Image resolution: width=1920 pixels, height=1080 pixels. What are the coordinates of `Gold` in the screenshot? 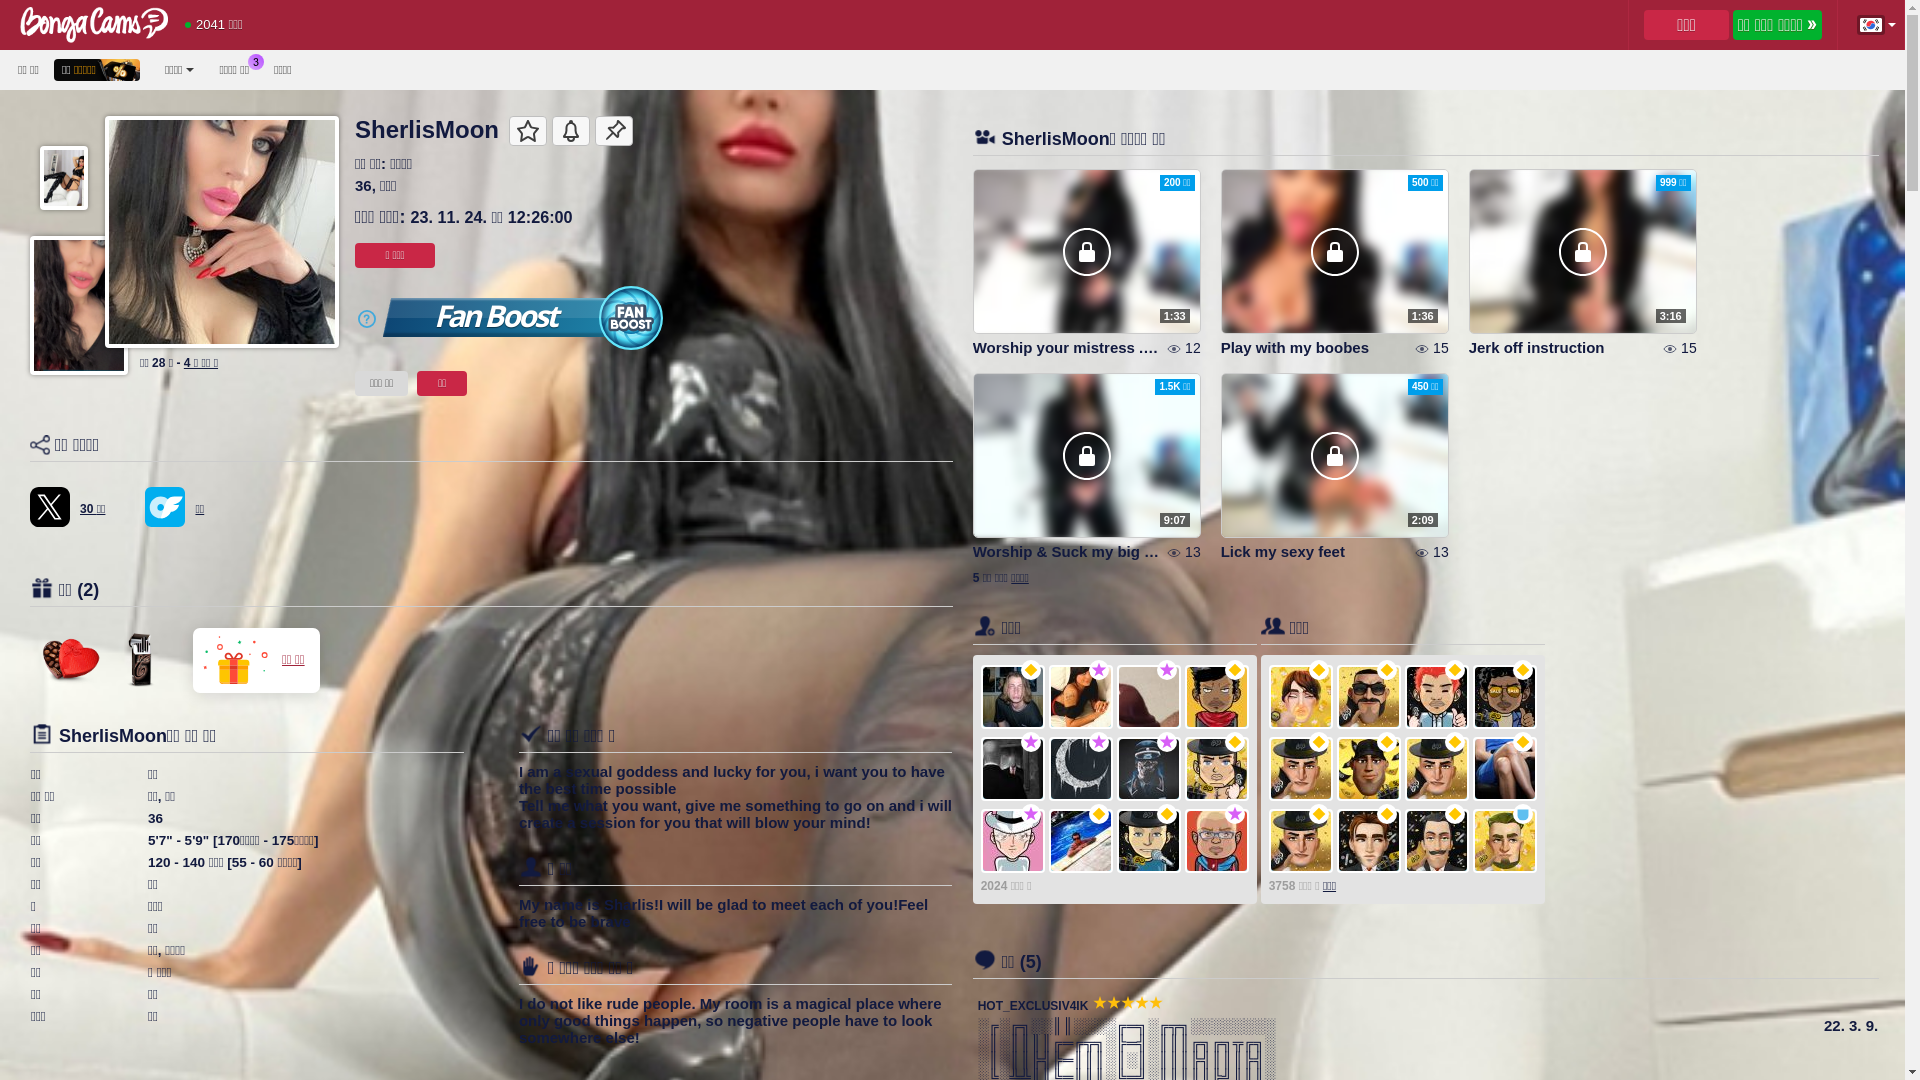 It's located at (1523, 742).